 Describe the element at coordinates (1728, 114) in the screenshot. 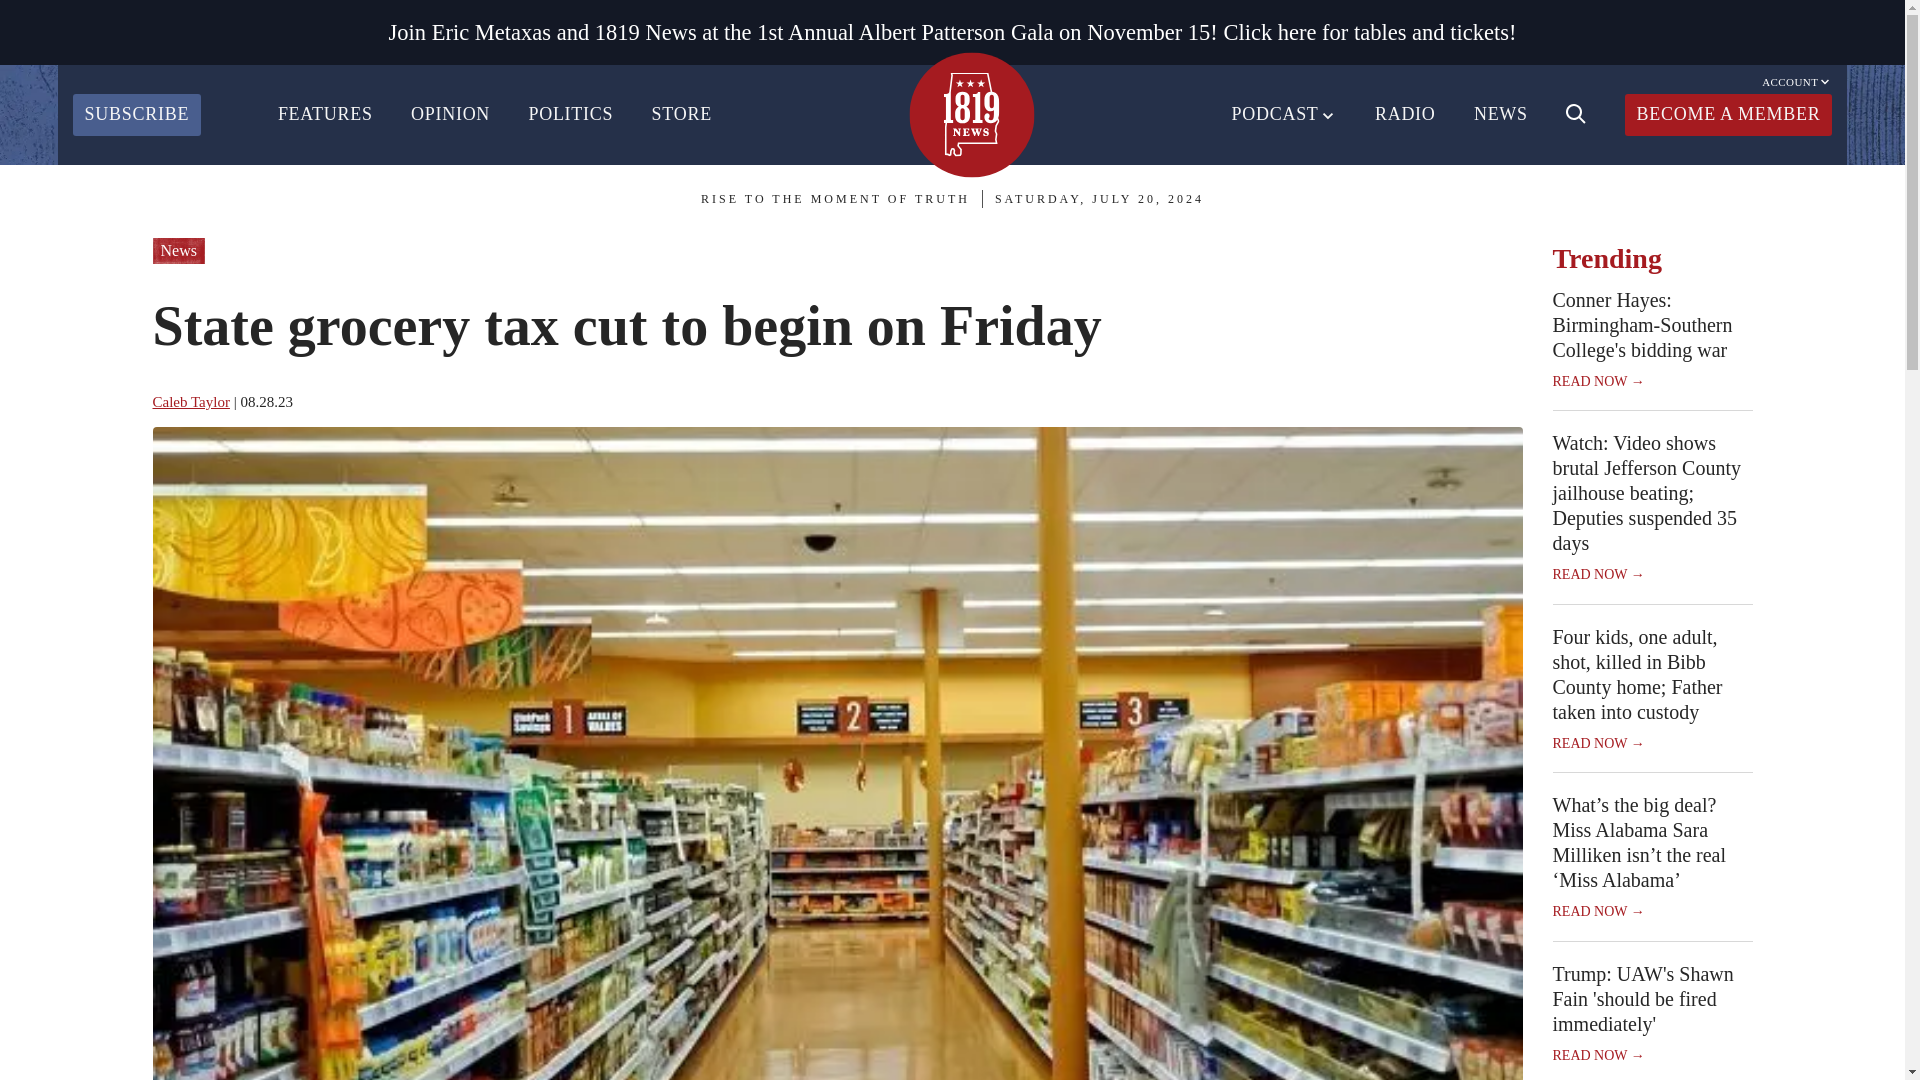

I see `BECOME A MEMBER` at that location.